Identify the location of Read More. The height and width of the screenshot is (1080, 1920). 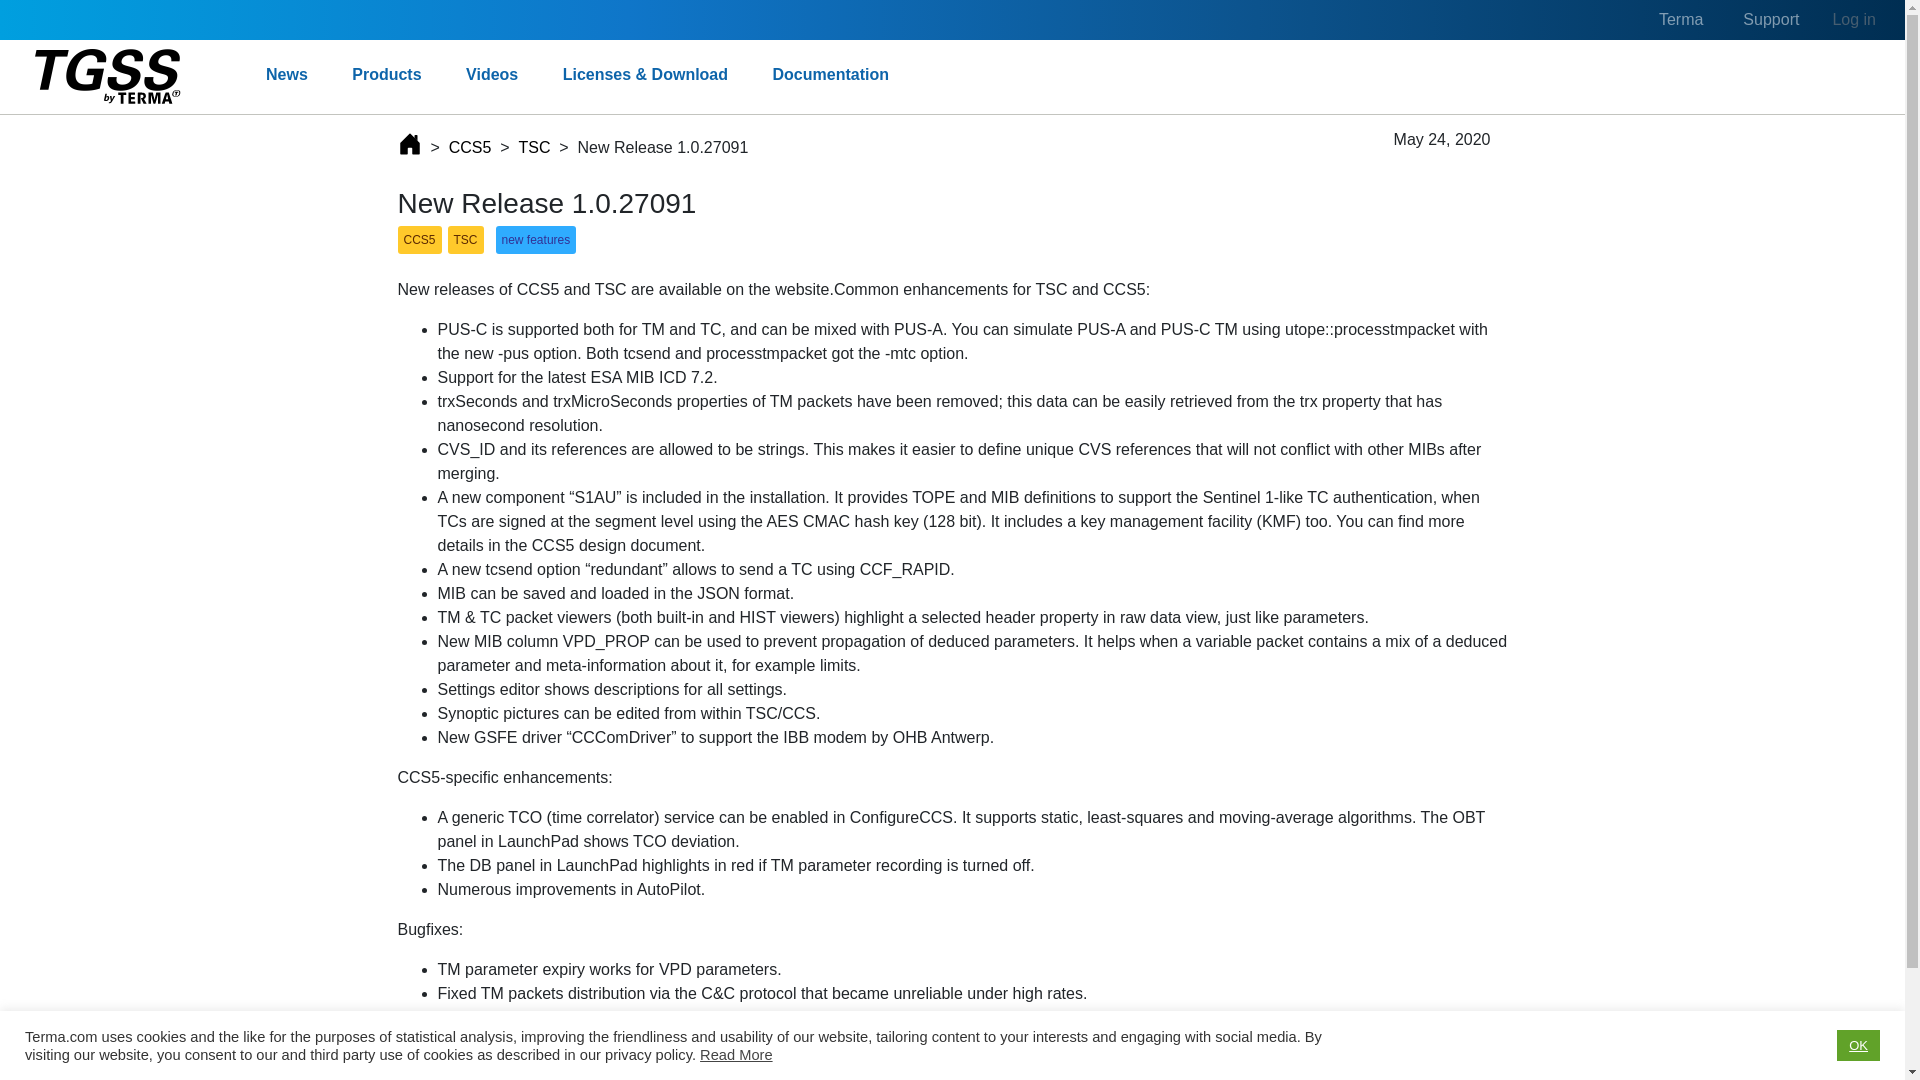
(736, 1054).